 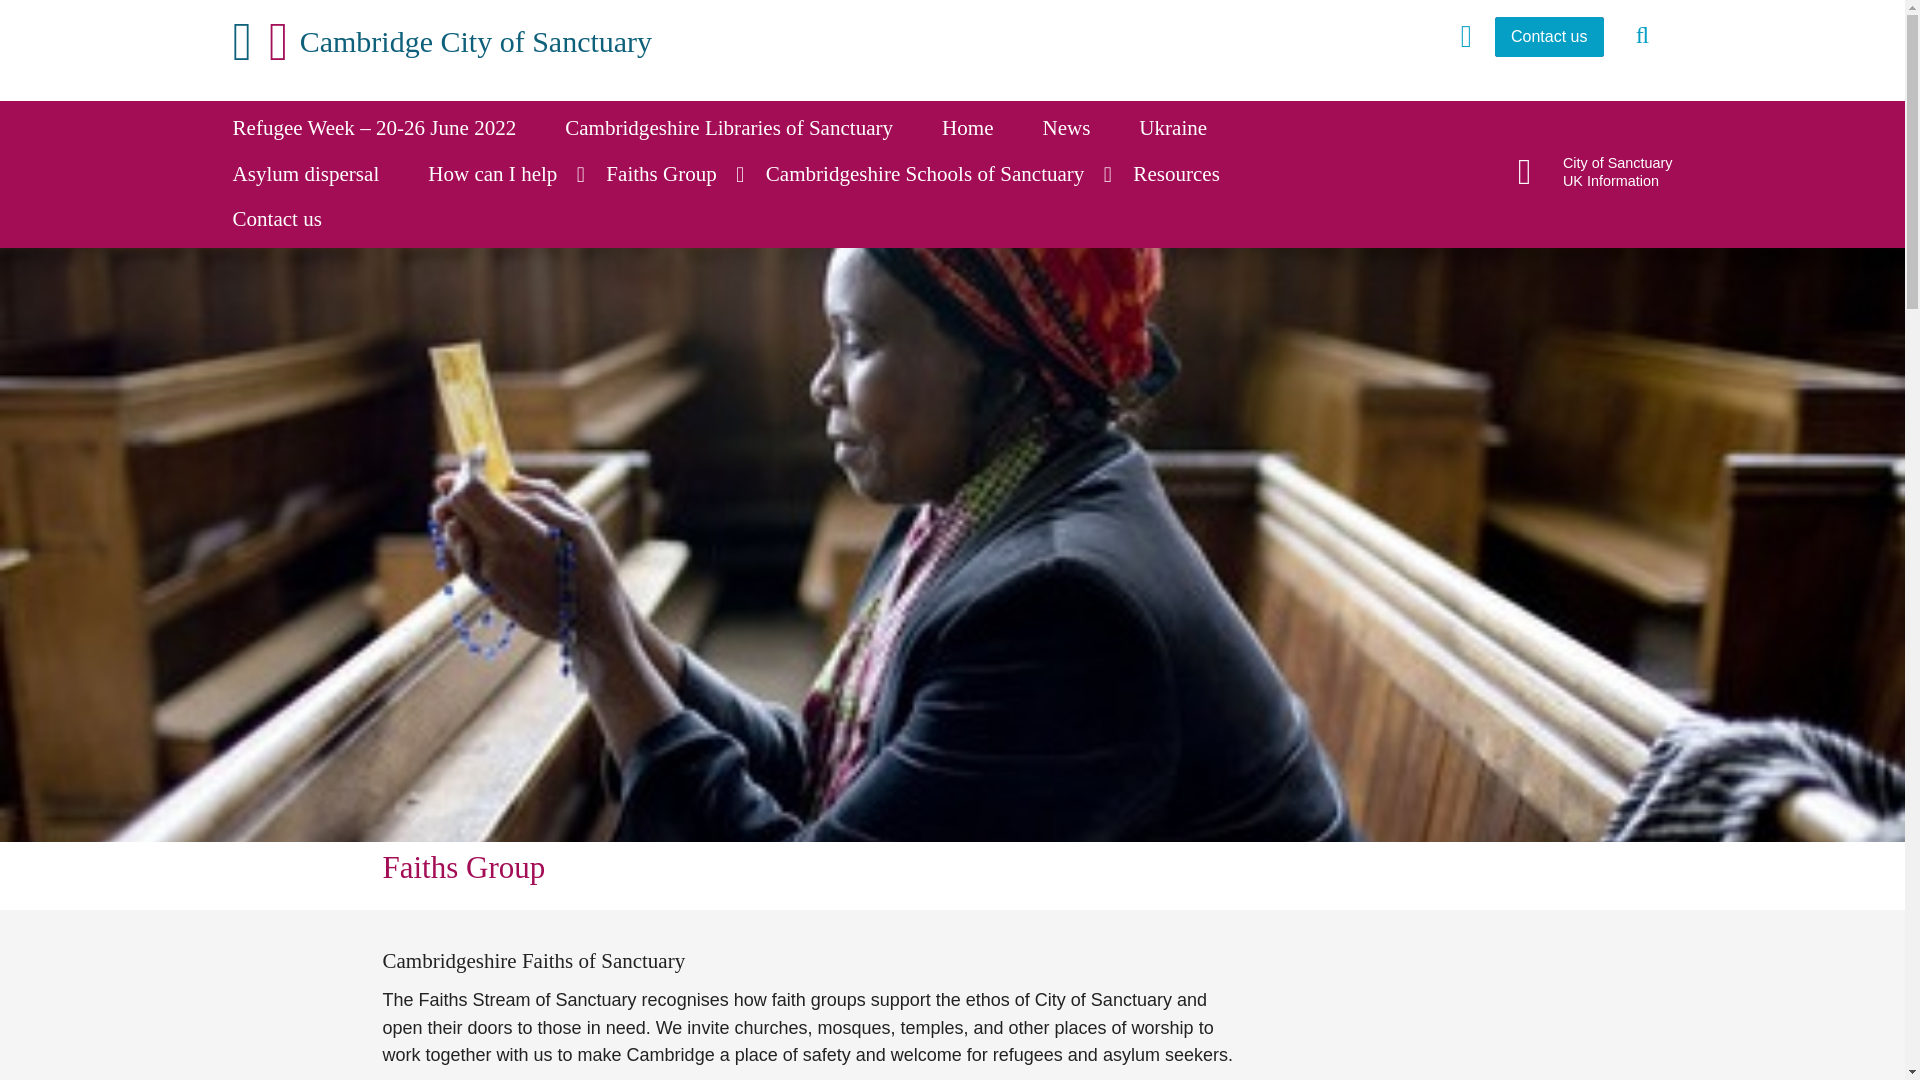 I want to click on Cambridge City of Sanctuary, so click(x=442, y=42).